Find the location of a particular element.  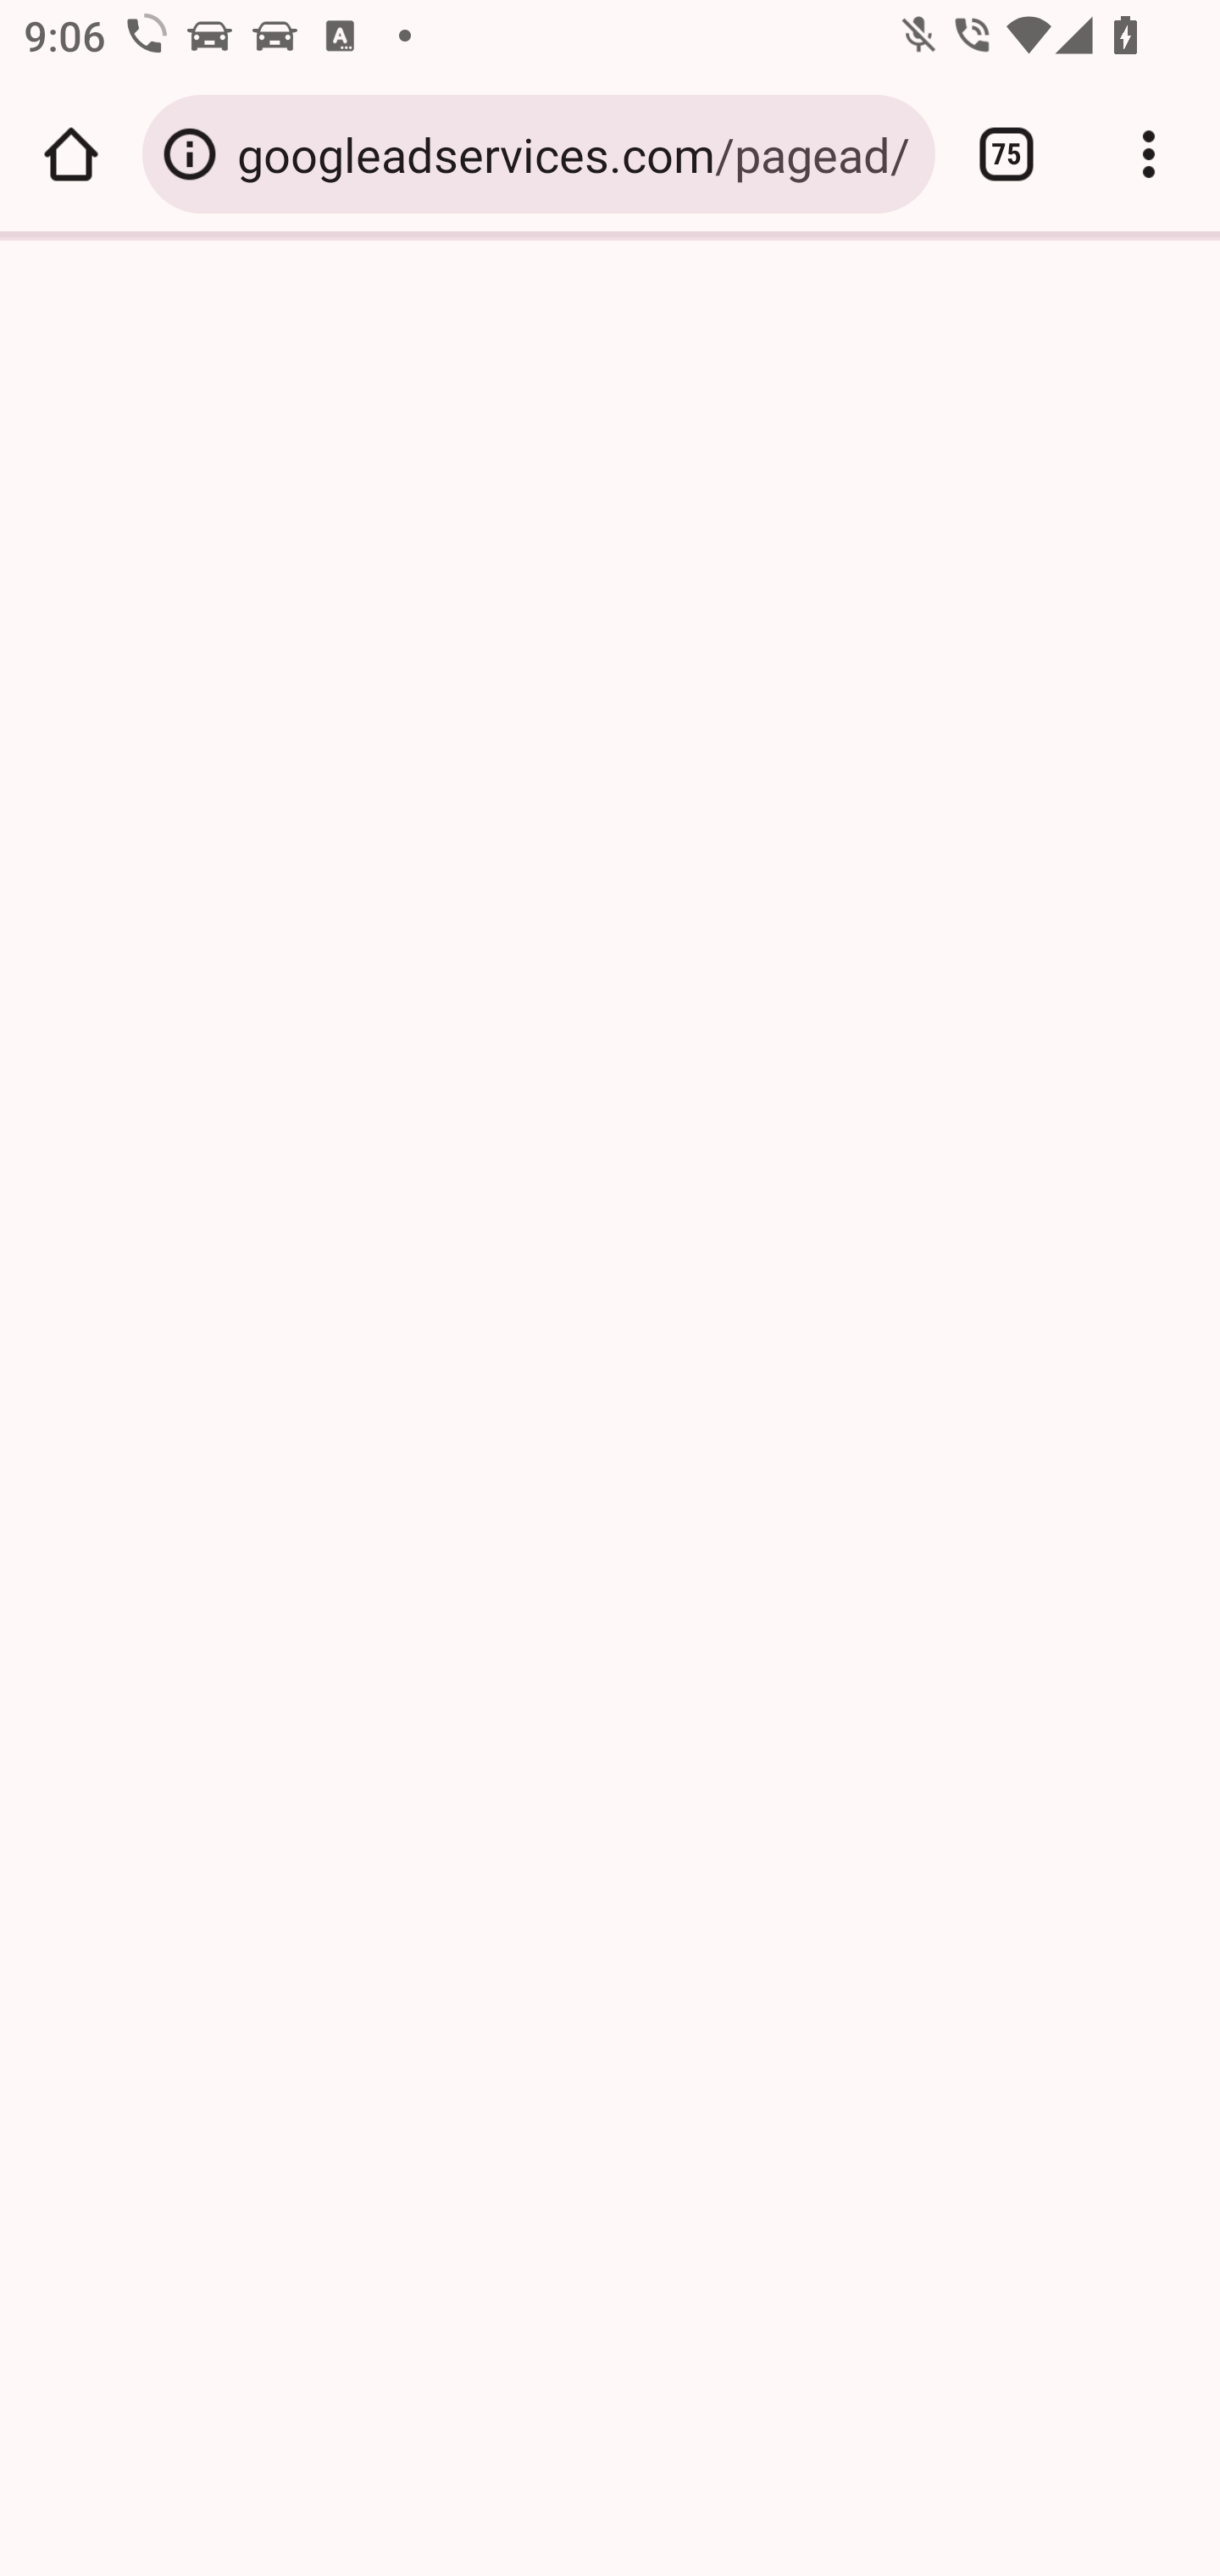

Your connection to this site is not secure is located at coordinates (190, 154).